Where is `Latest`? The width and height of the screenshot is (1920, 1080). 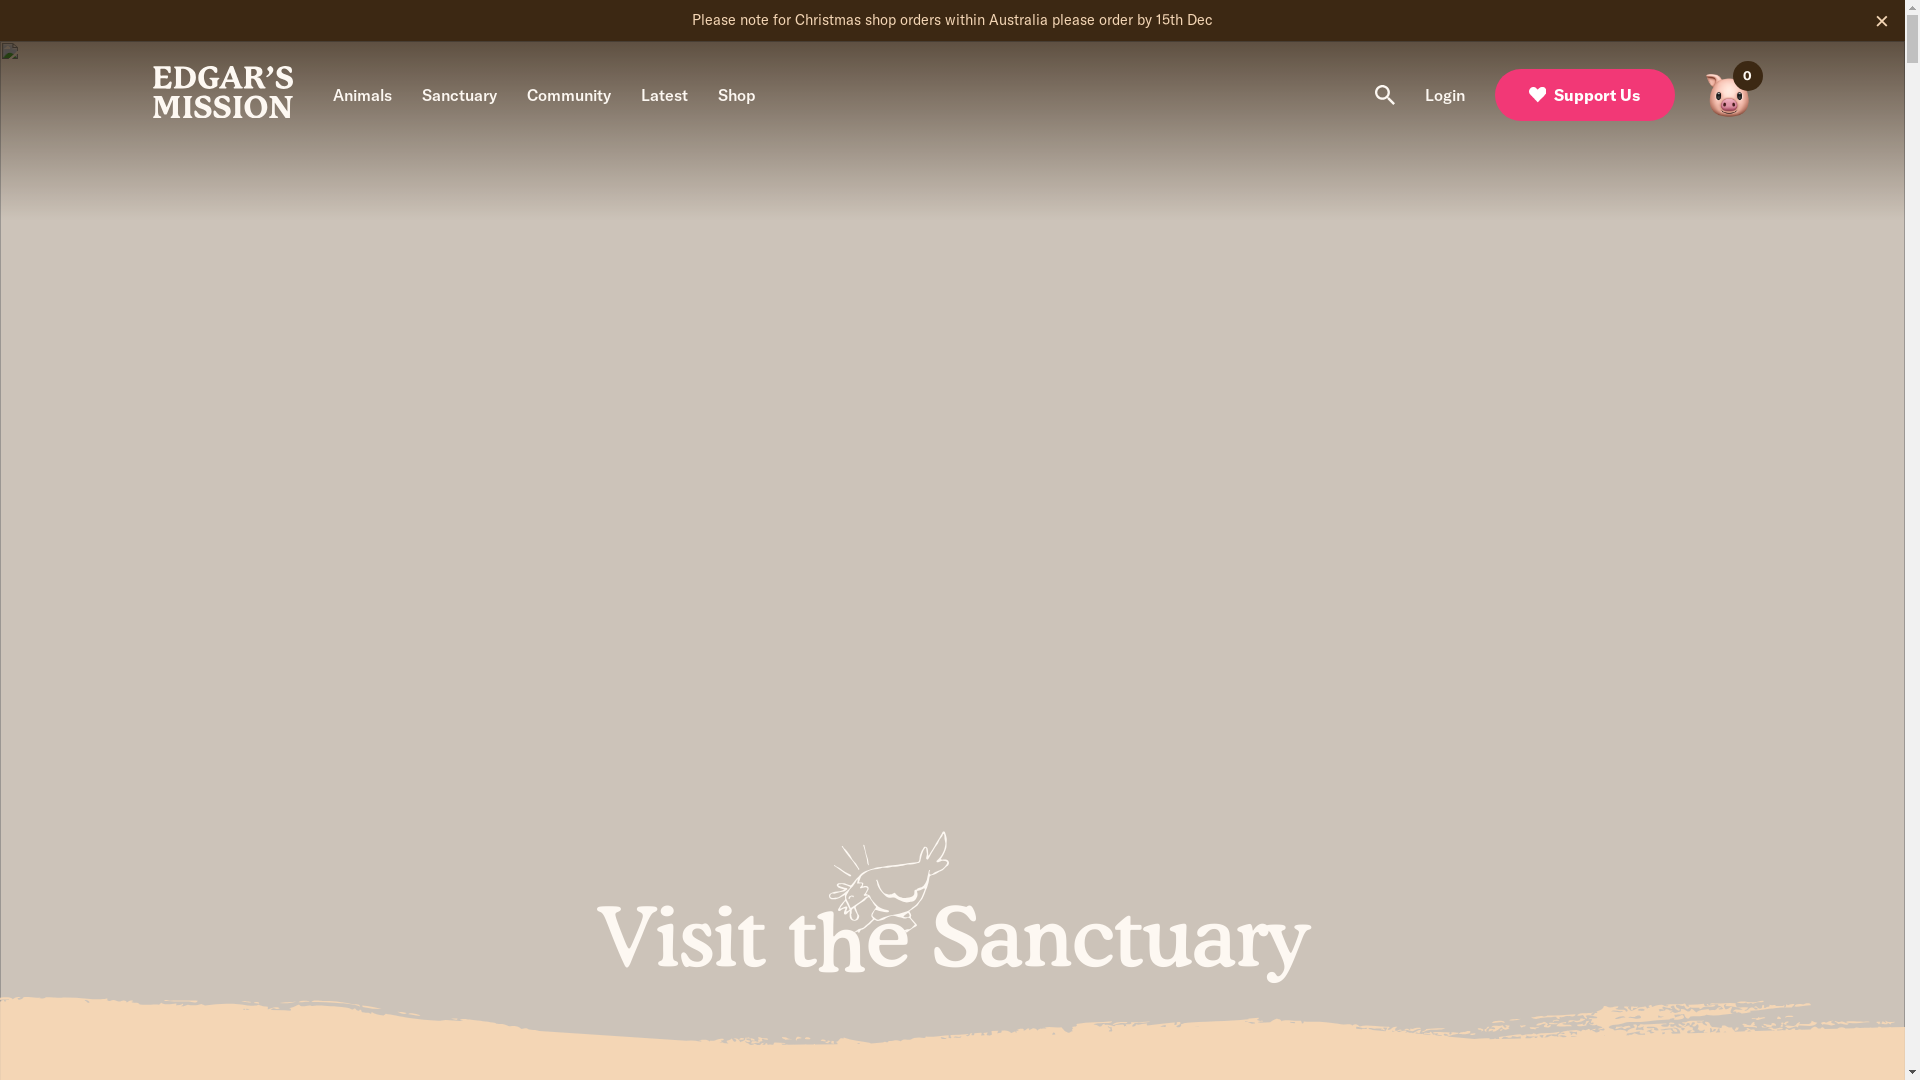
Latest is located at coordinates (664, 96).